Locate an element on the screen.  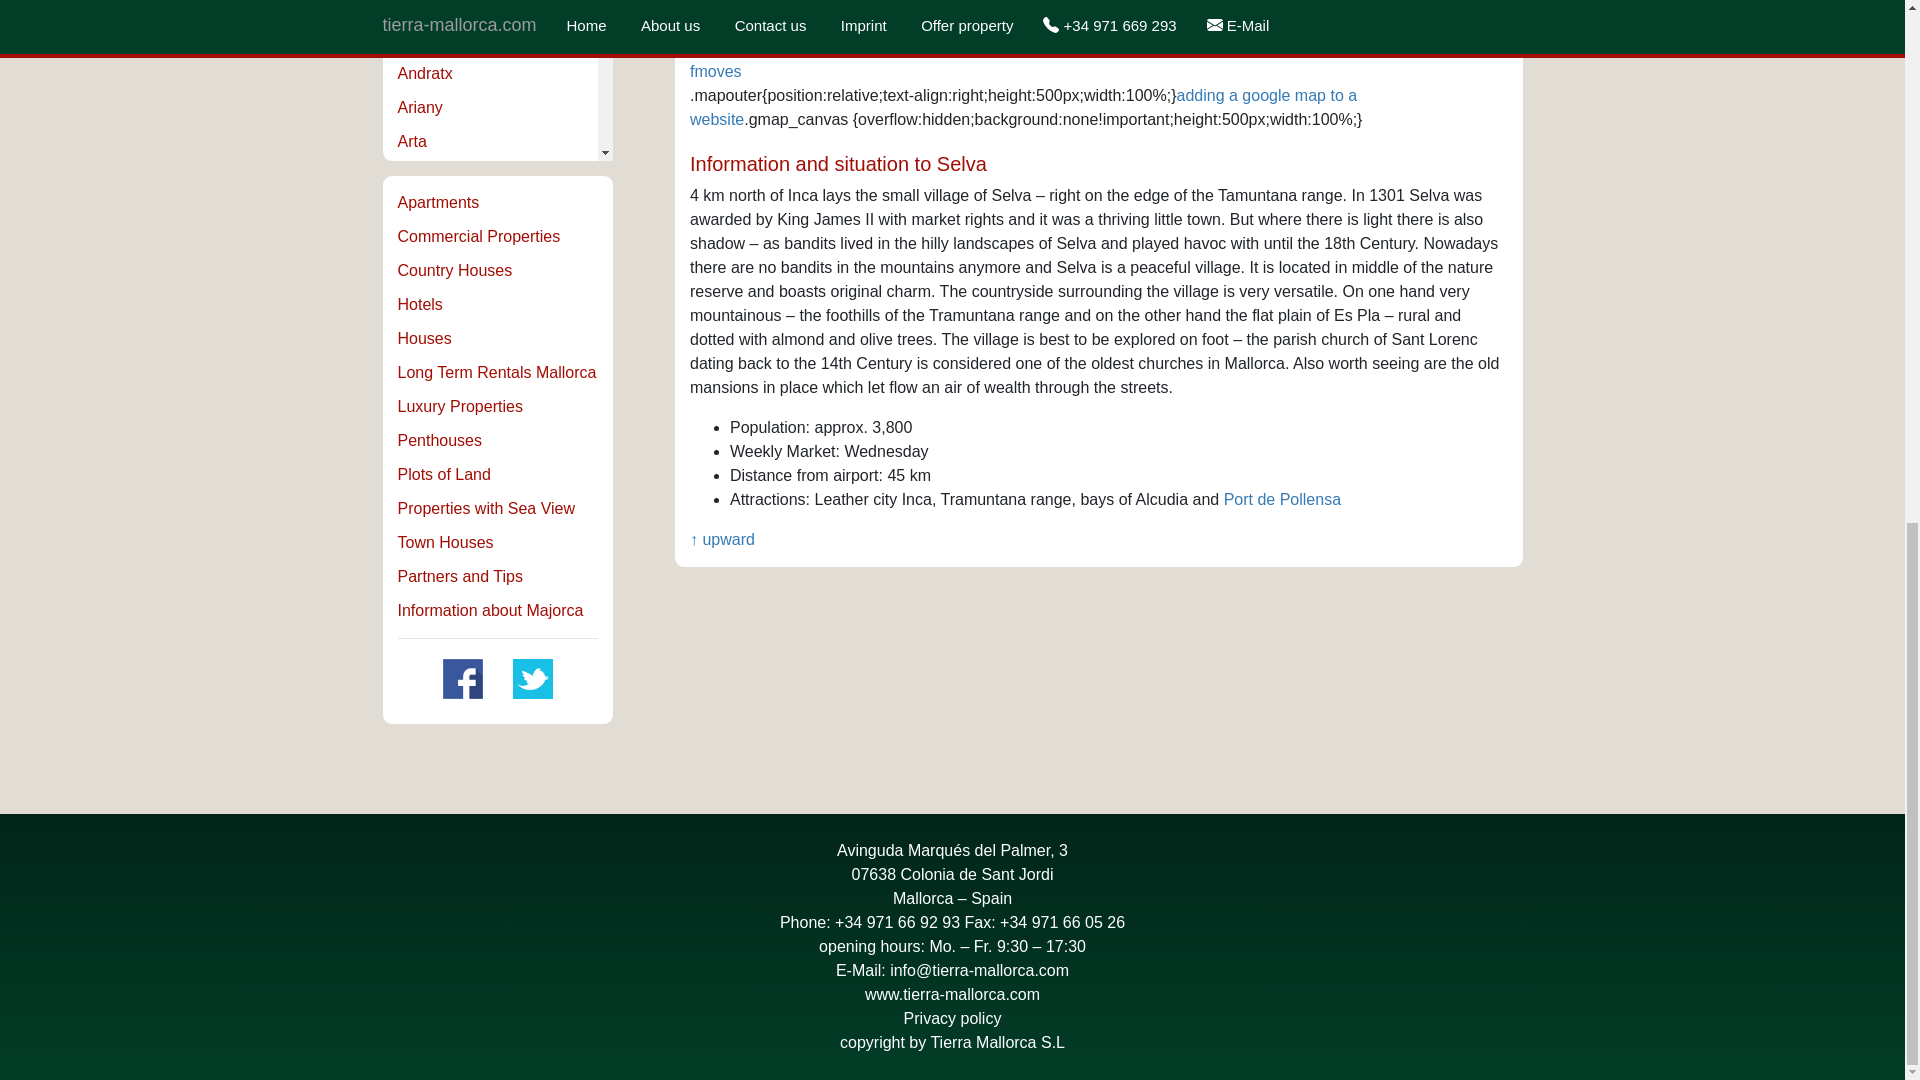
Authentic property on Majorca is located at coordinates (454, 269).